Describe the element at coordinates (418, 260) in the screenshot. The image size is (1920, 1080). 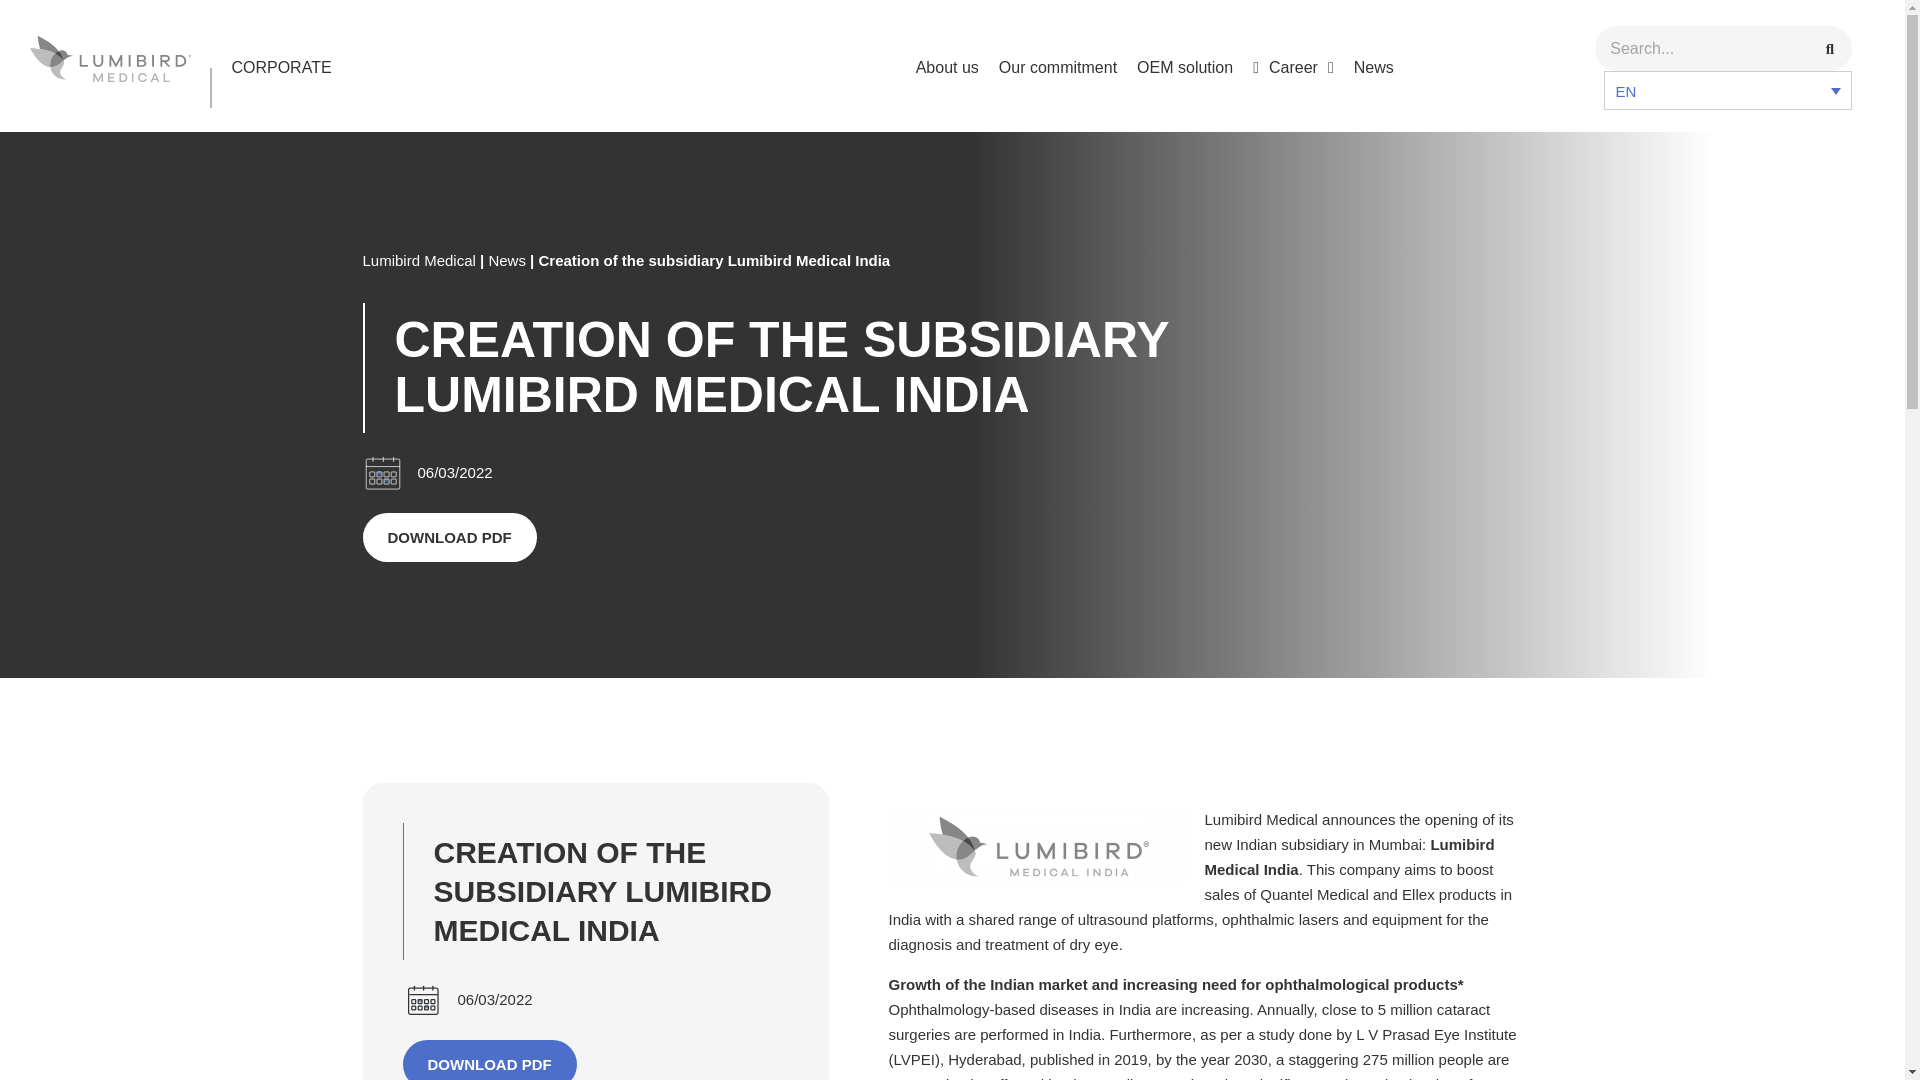
I see `Lumibird Medical` at that location.